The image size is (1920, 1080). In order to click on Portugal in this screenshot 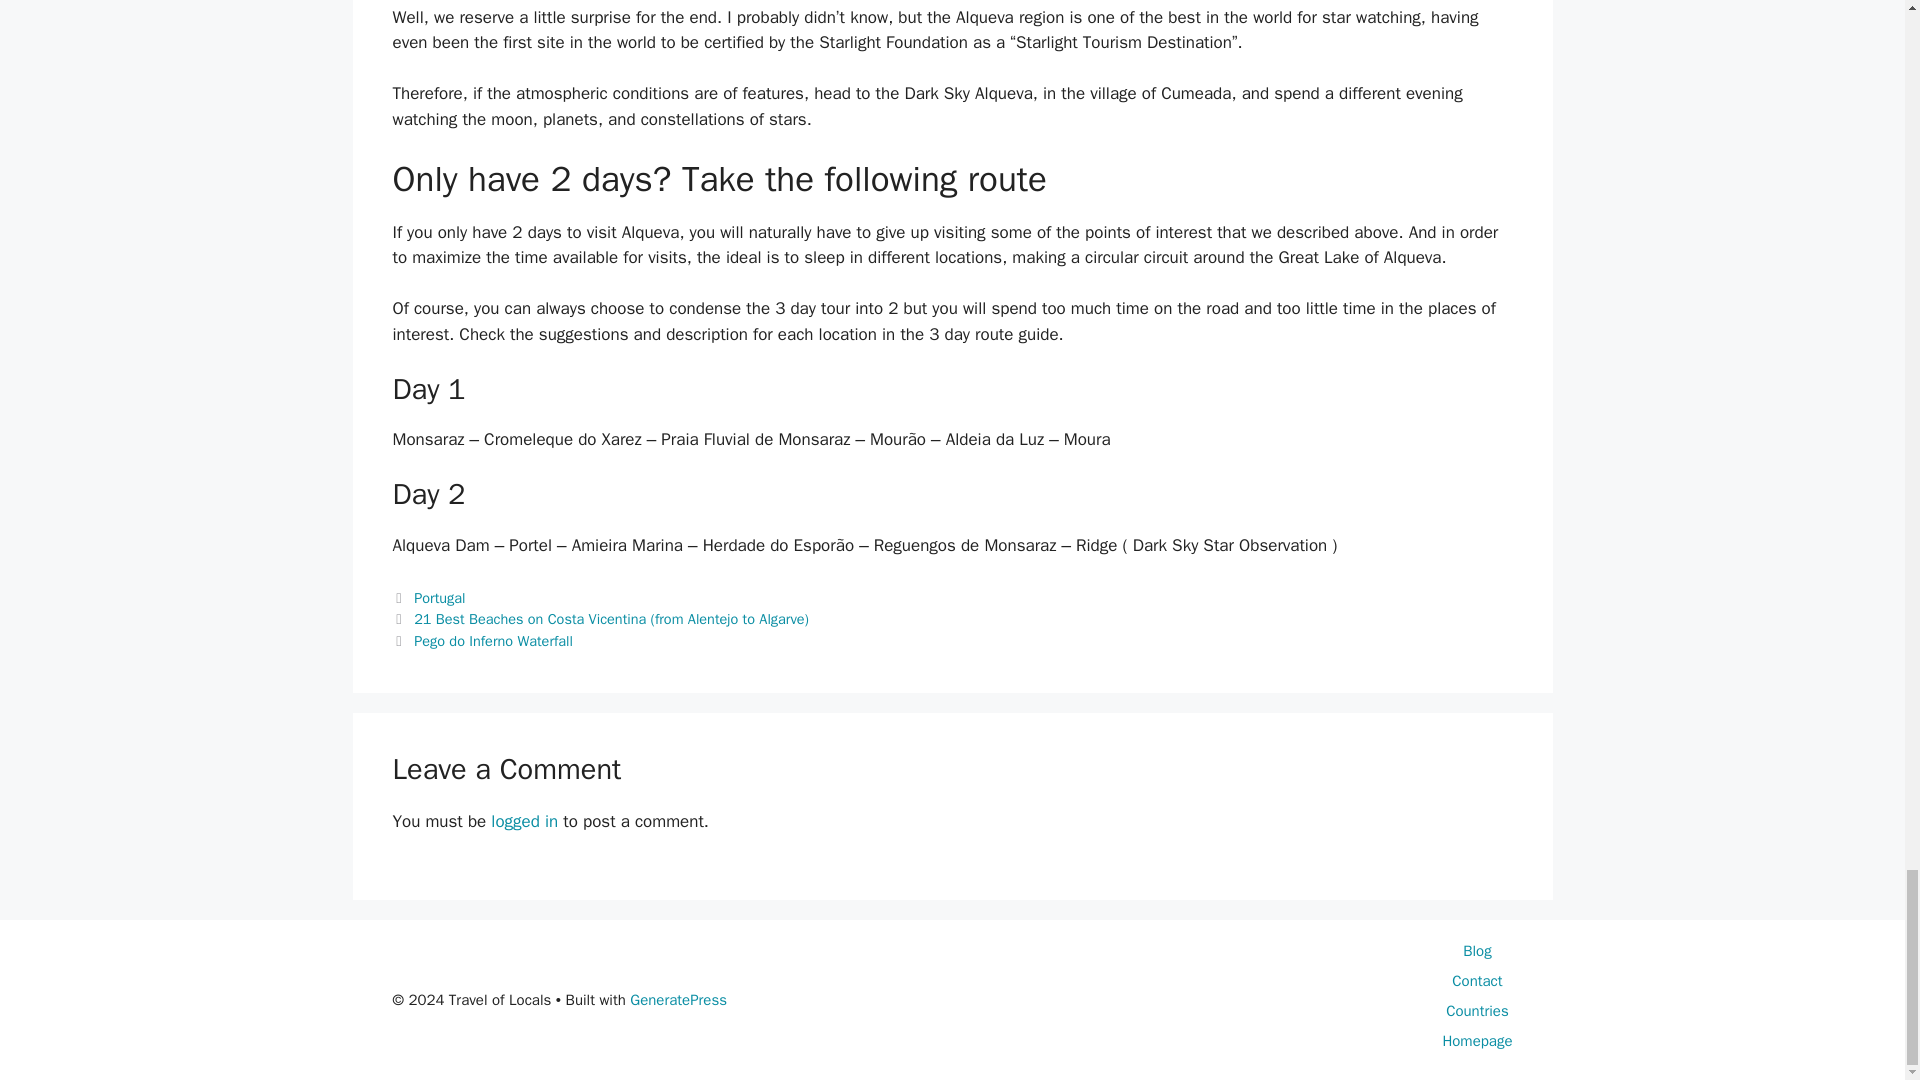, I will do `click(439, 597)`.